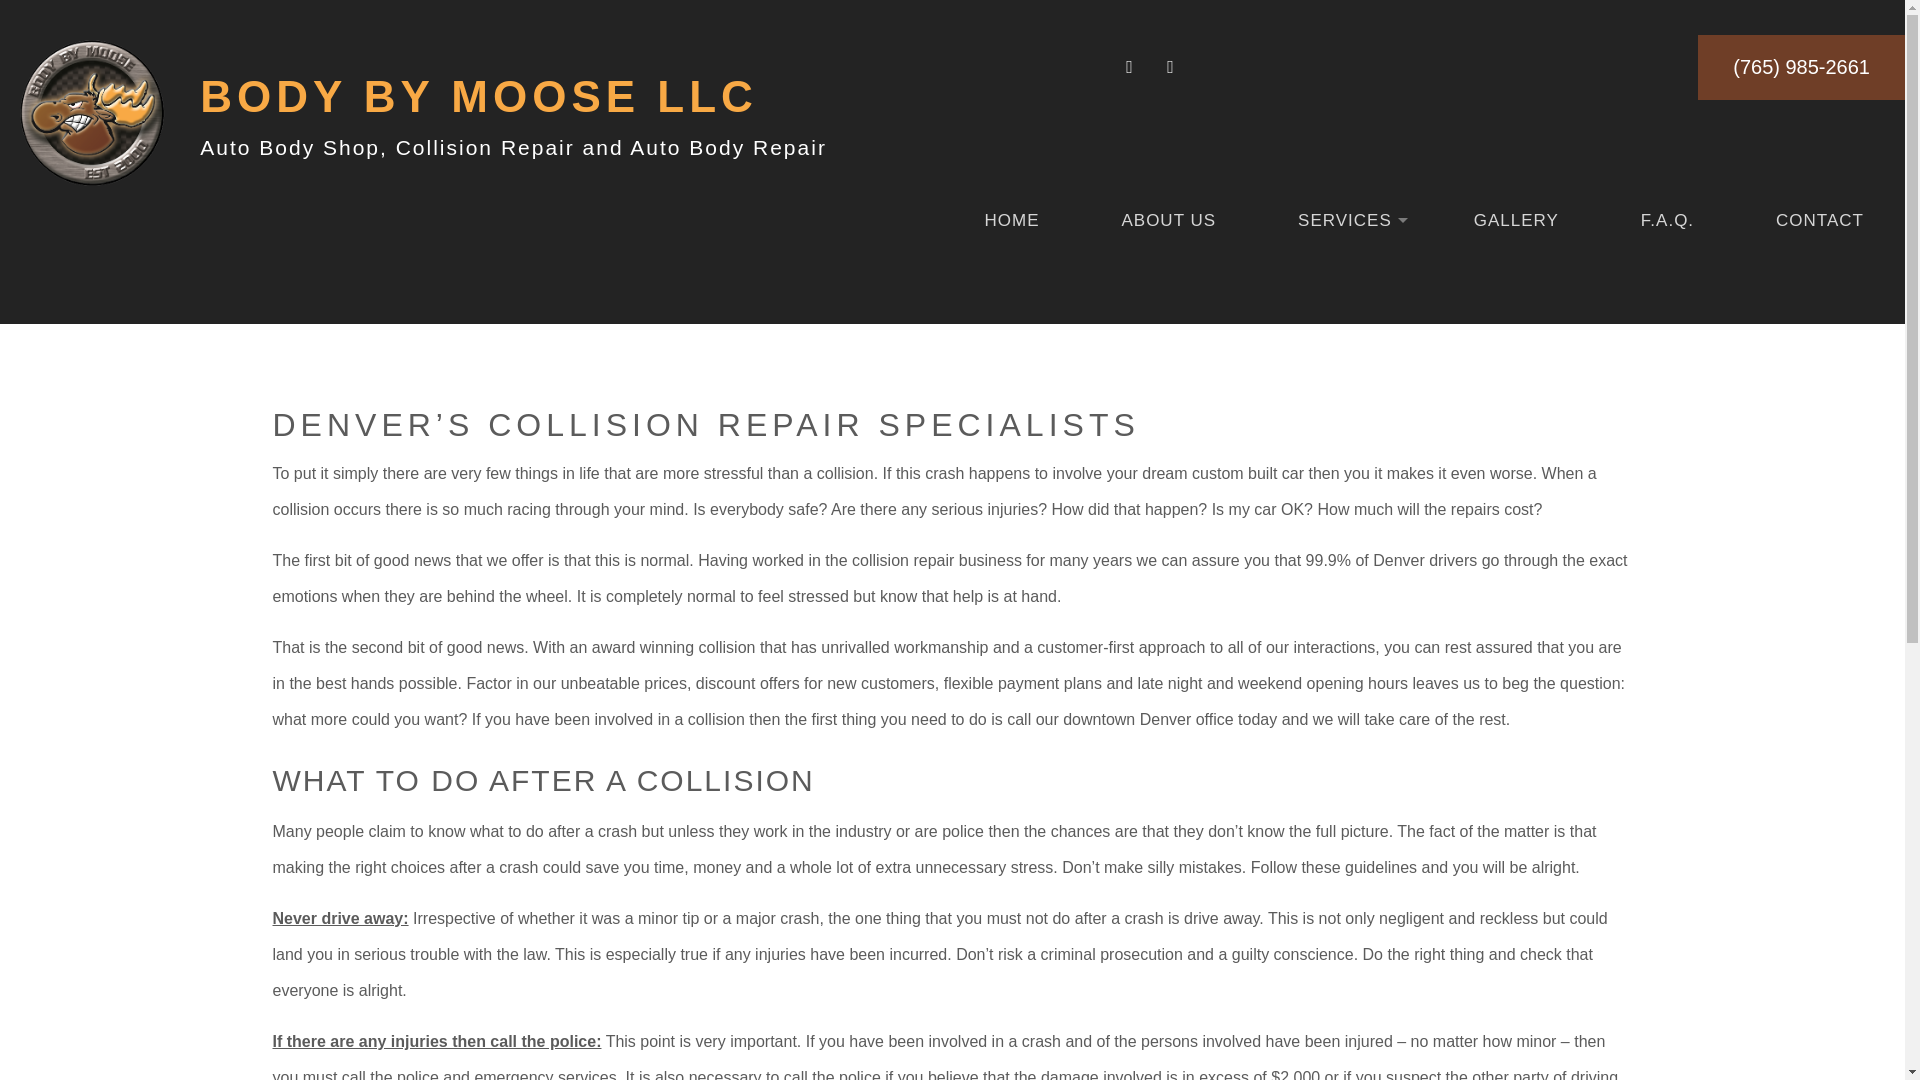 The width and height of the screenshot is (1920, 1080). What do you see at coordinates (1558, 336) in the screenshot?
I see `COLLISION REPAIR` at bounding box center [1558, 336].